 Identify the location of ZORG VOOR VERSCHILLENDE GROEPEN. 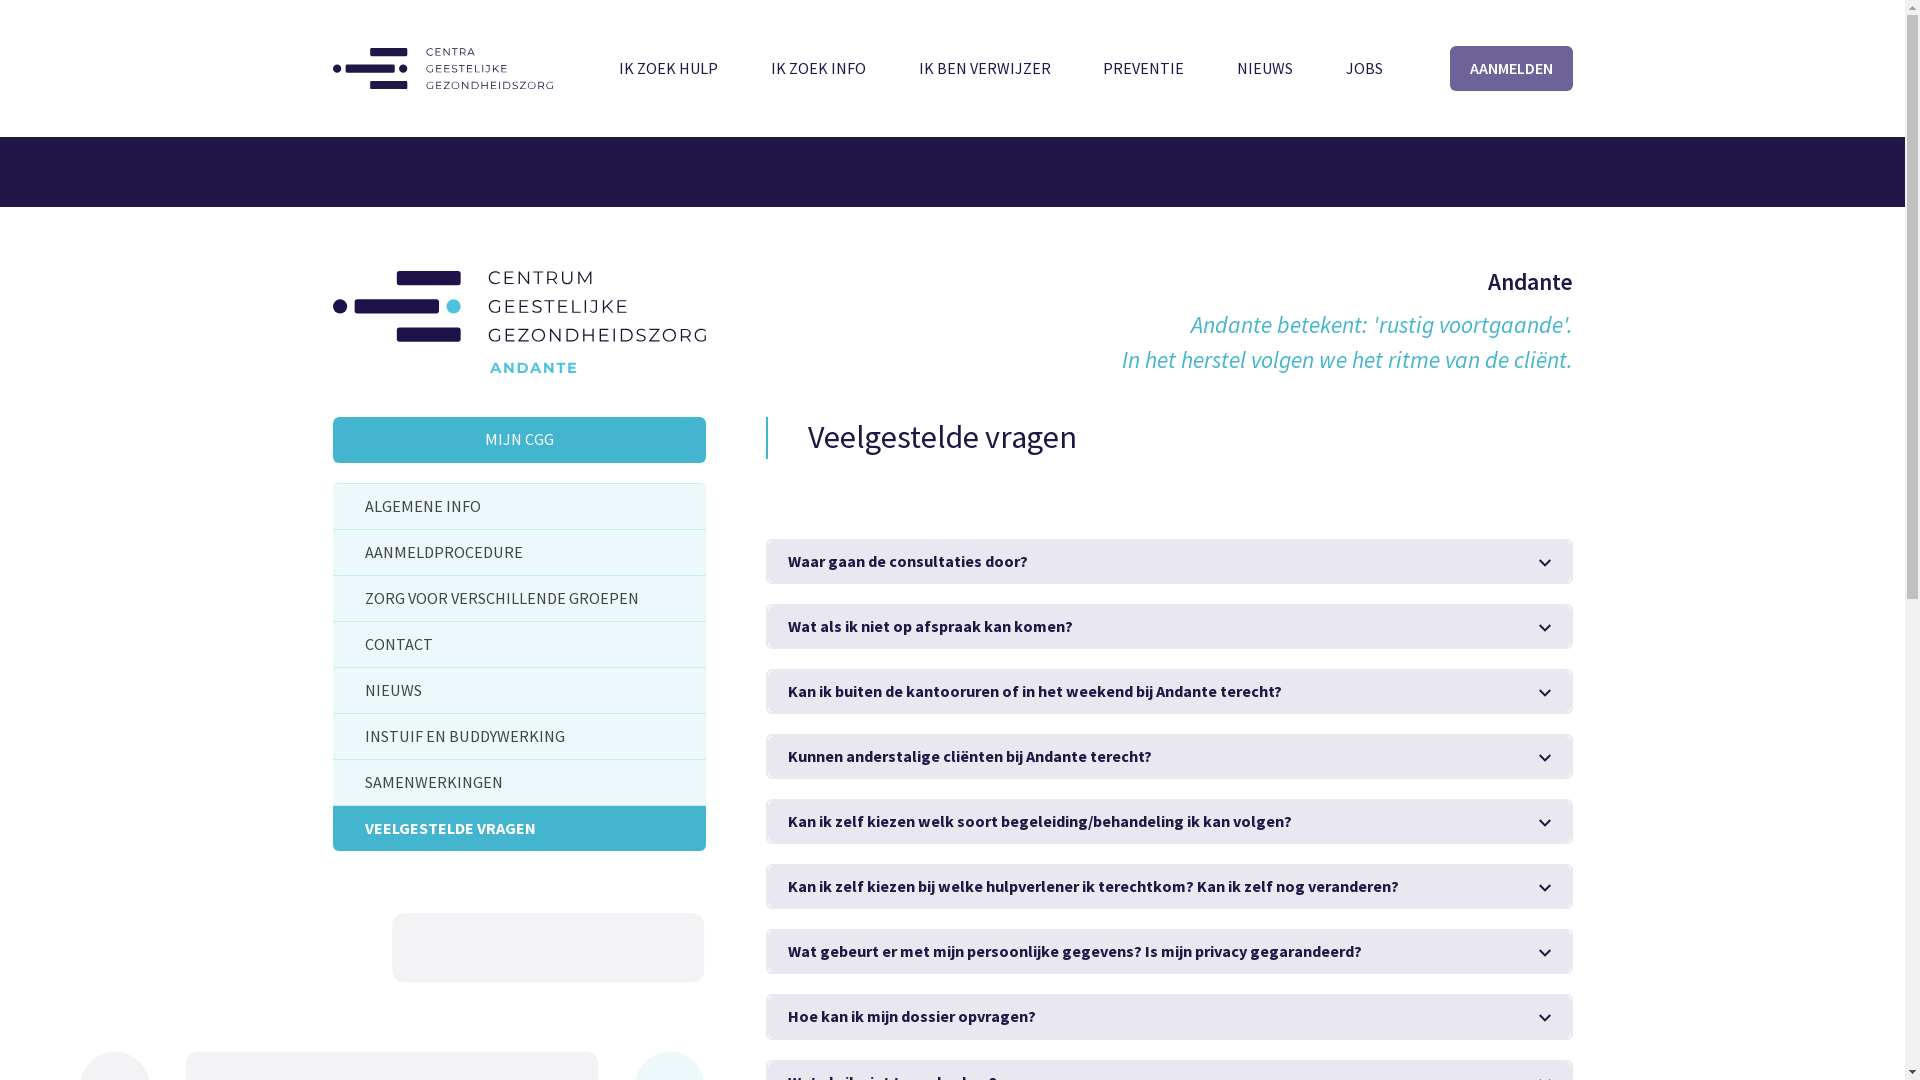
(518, 598).